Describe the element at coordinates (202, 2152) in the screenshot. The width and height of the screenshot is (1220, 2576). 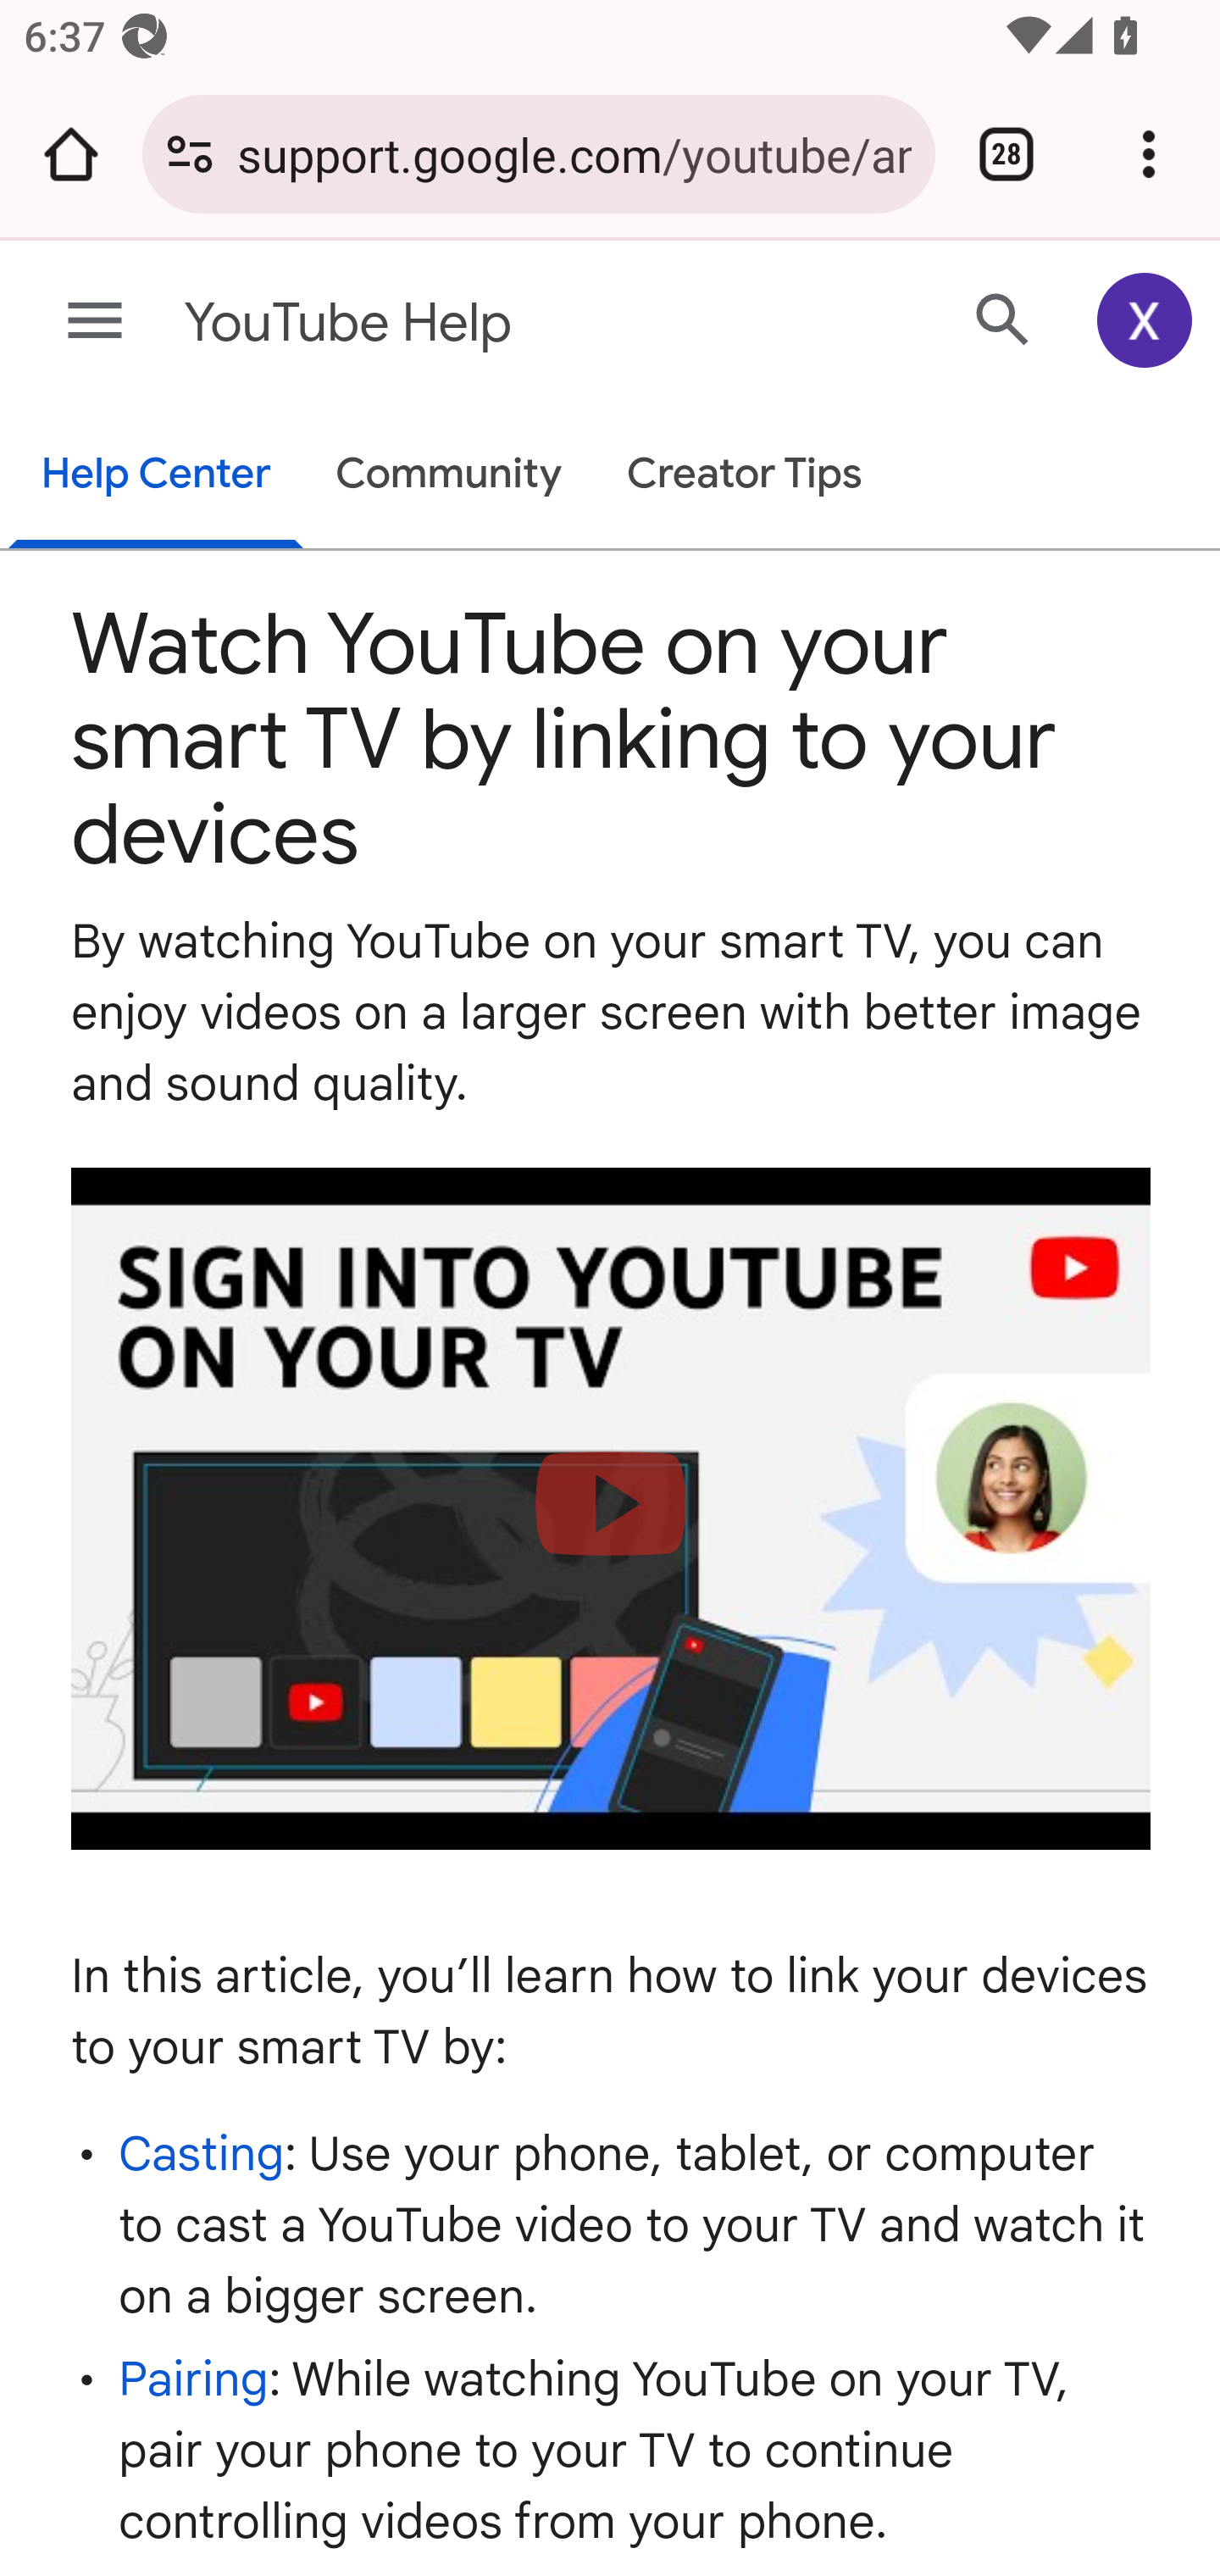
I see `Casting` at that location.